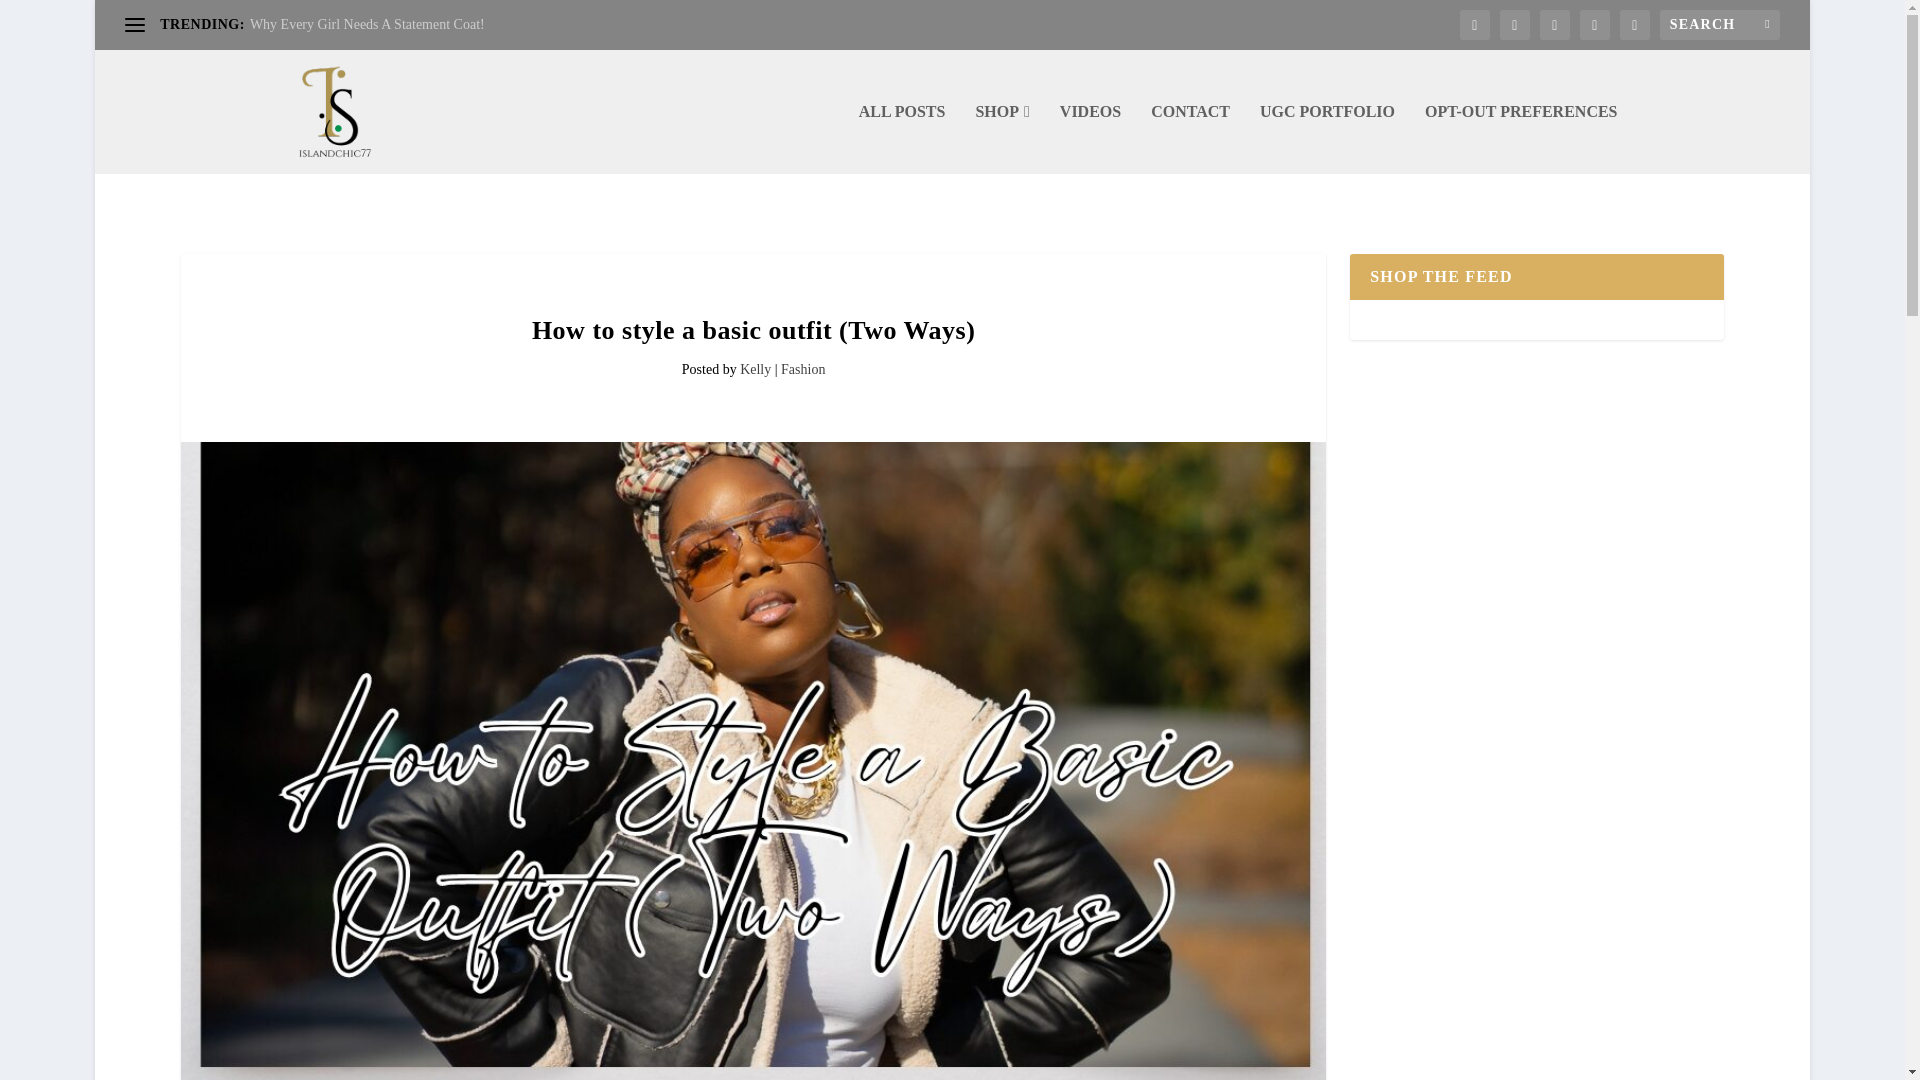  Describe the element at coordinates (367, 24) in the screenshot. I see `Why Every Girl Needs A Statement Coat!` at that location.